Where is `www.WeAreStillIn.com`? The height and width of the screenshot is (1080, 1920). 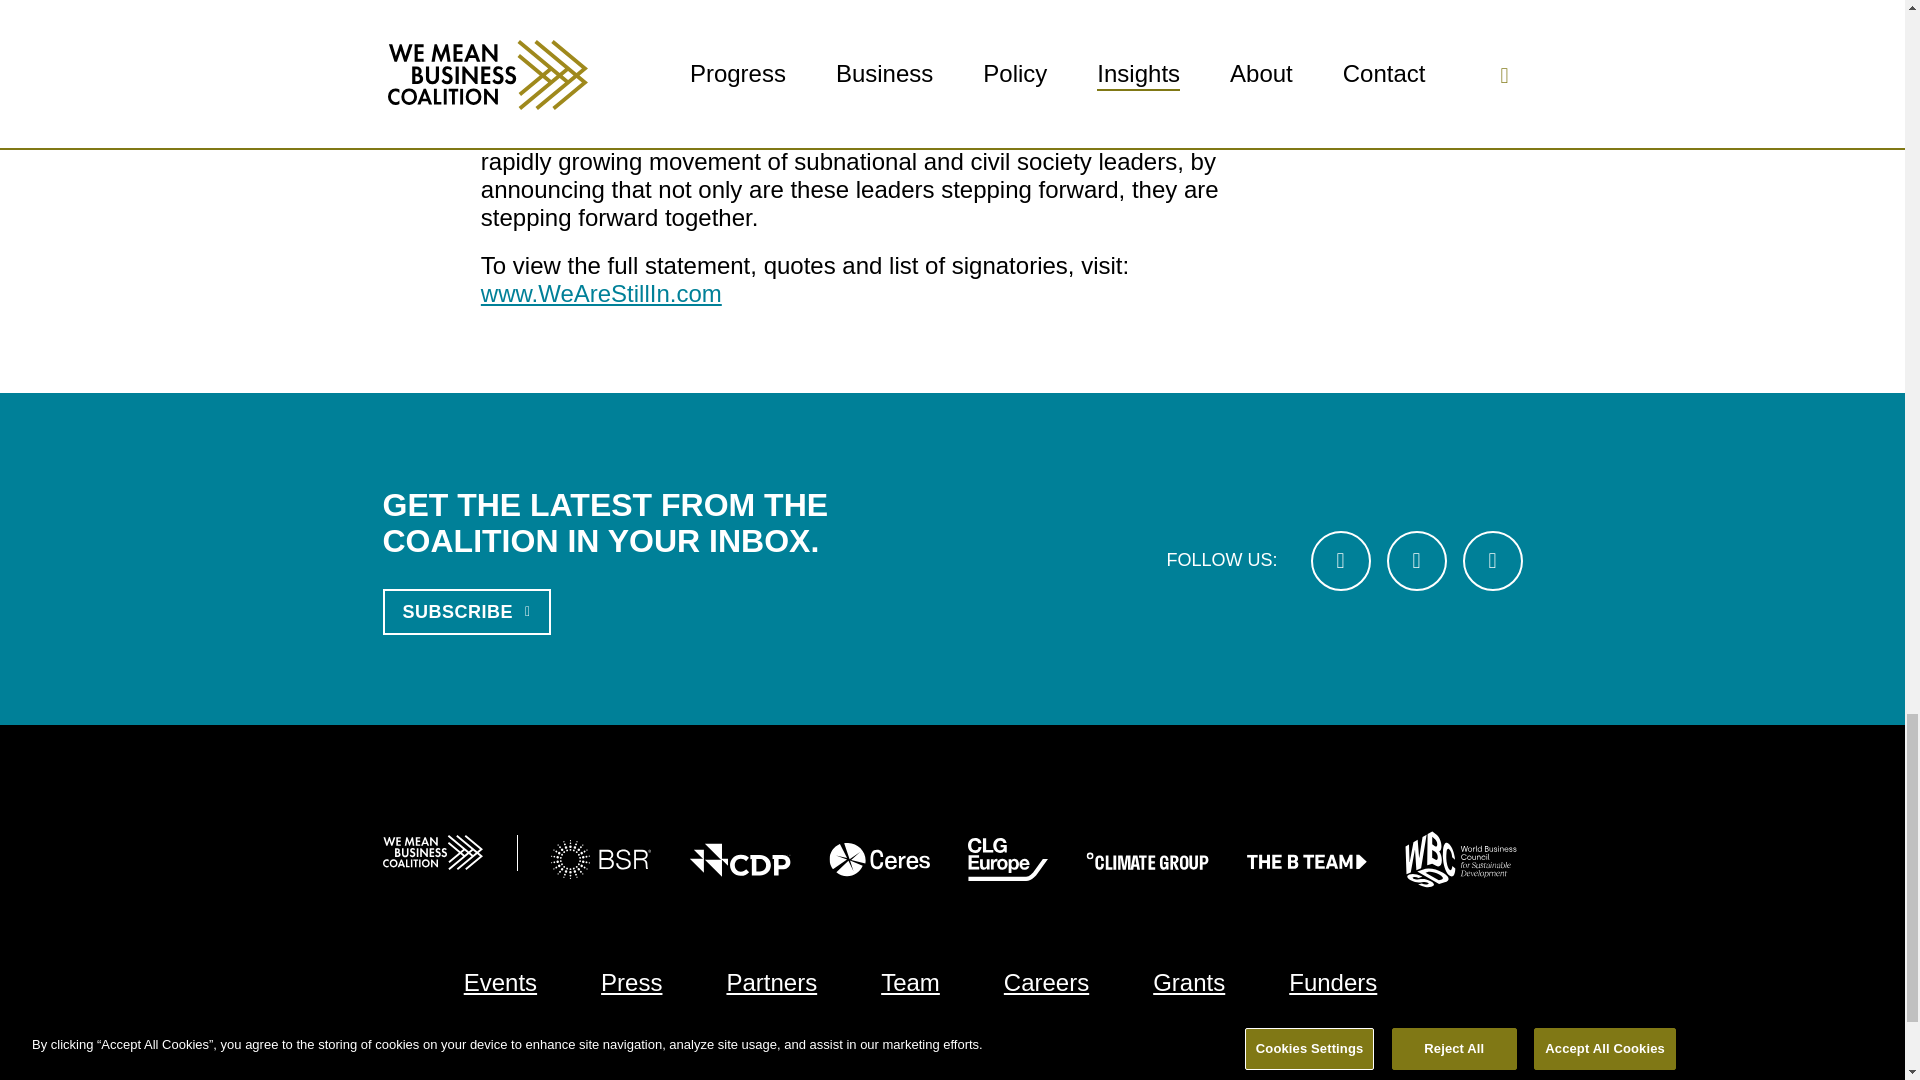
www.WeAreStillIn.com is located at coordinates (601, 292).